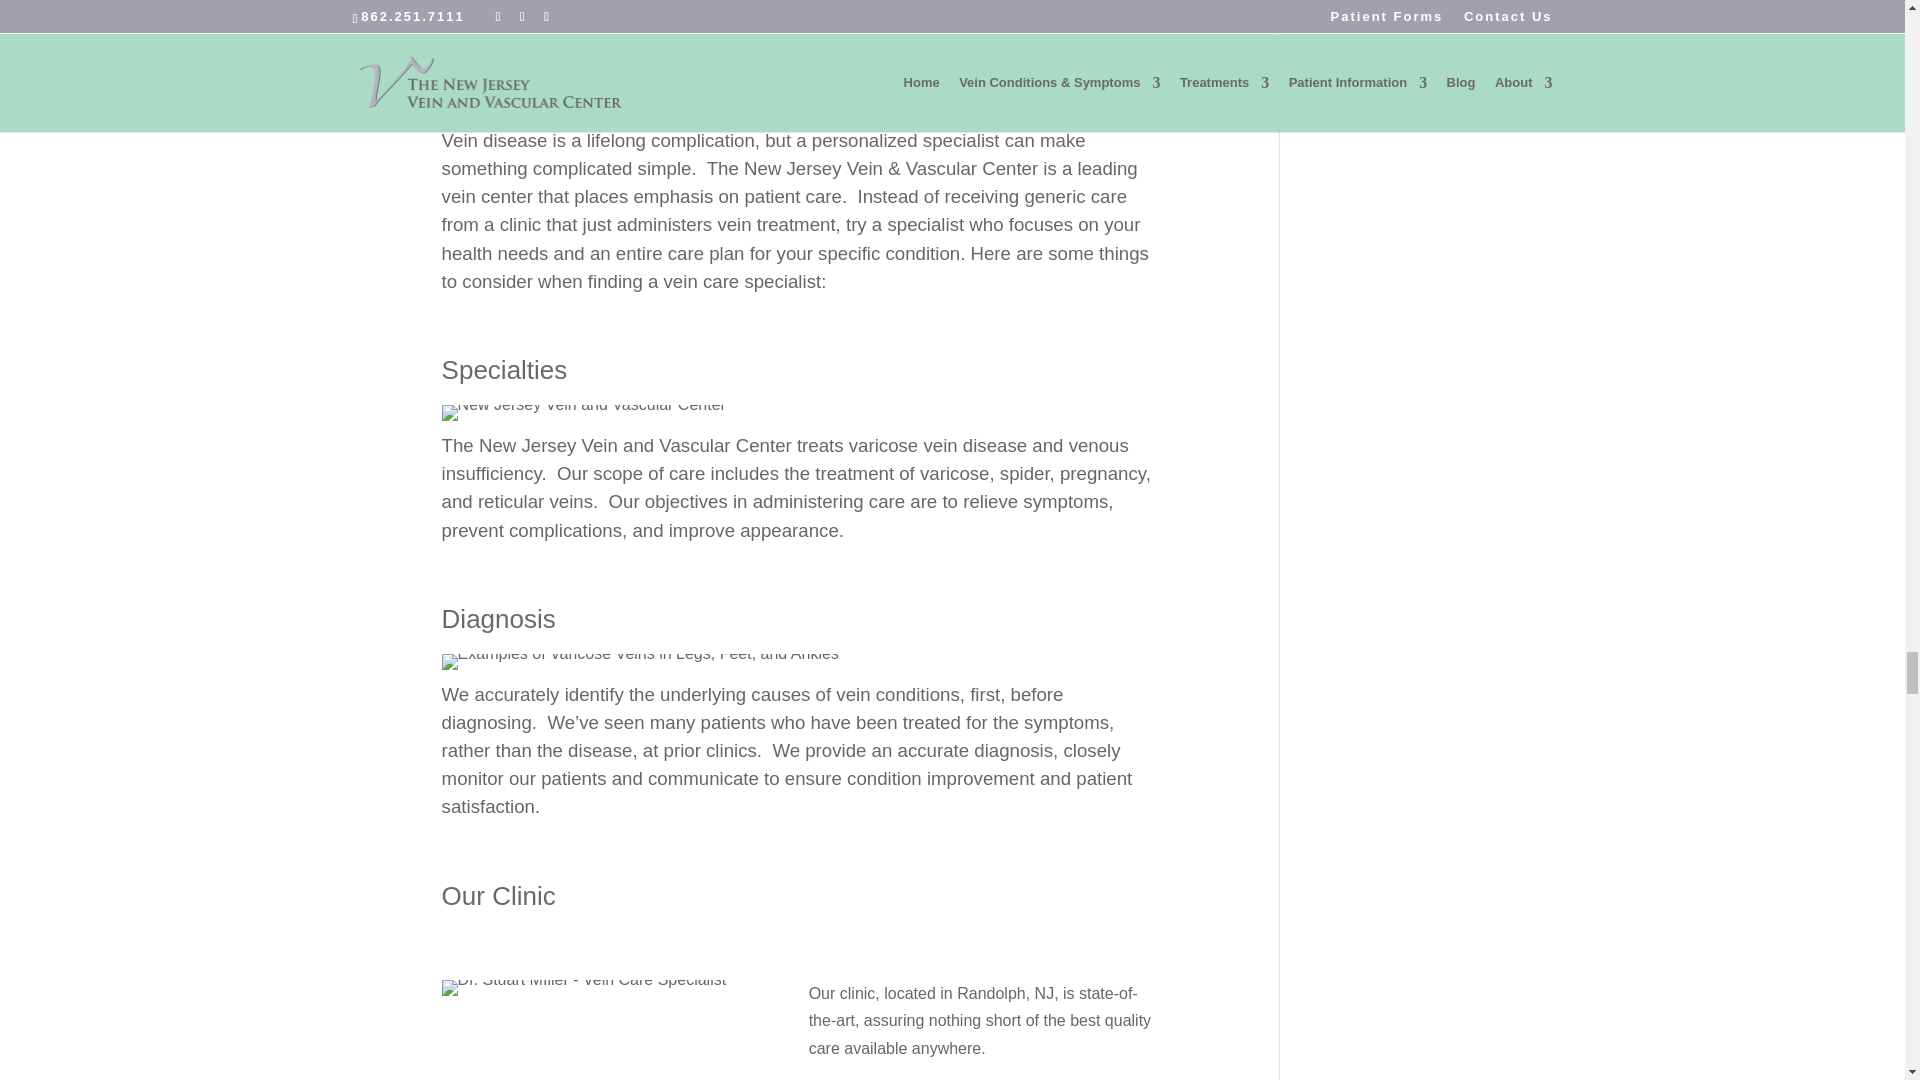 This screenshot has height=1080, width=1920. I want to click on Getting an Accurate Diagnosis of Vein Conditions, so click(640, 662).